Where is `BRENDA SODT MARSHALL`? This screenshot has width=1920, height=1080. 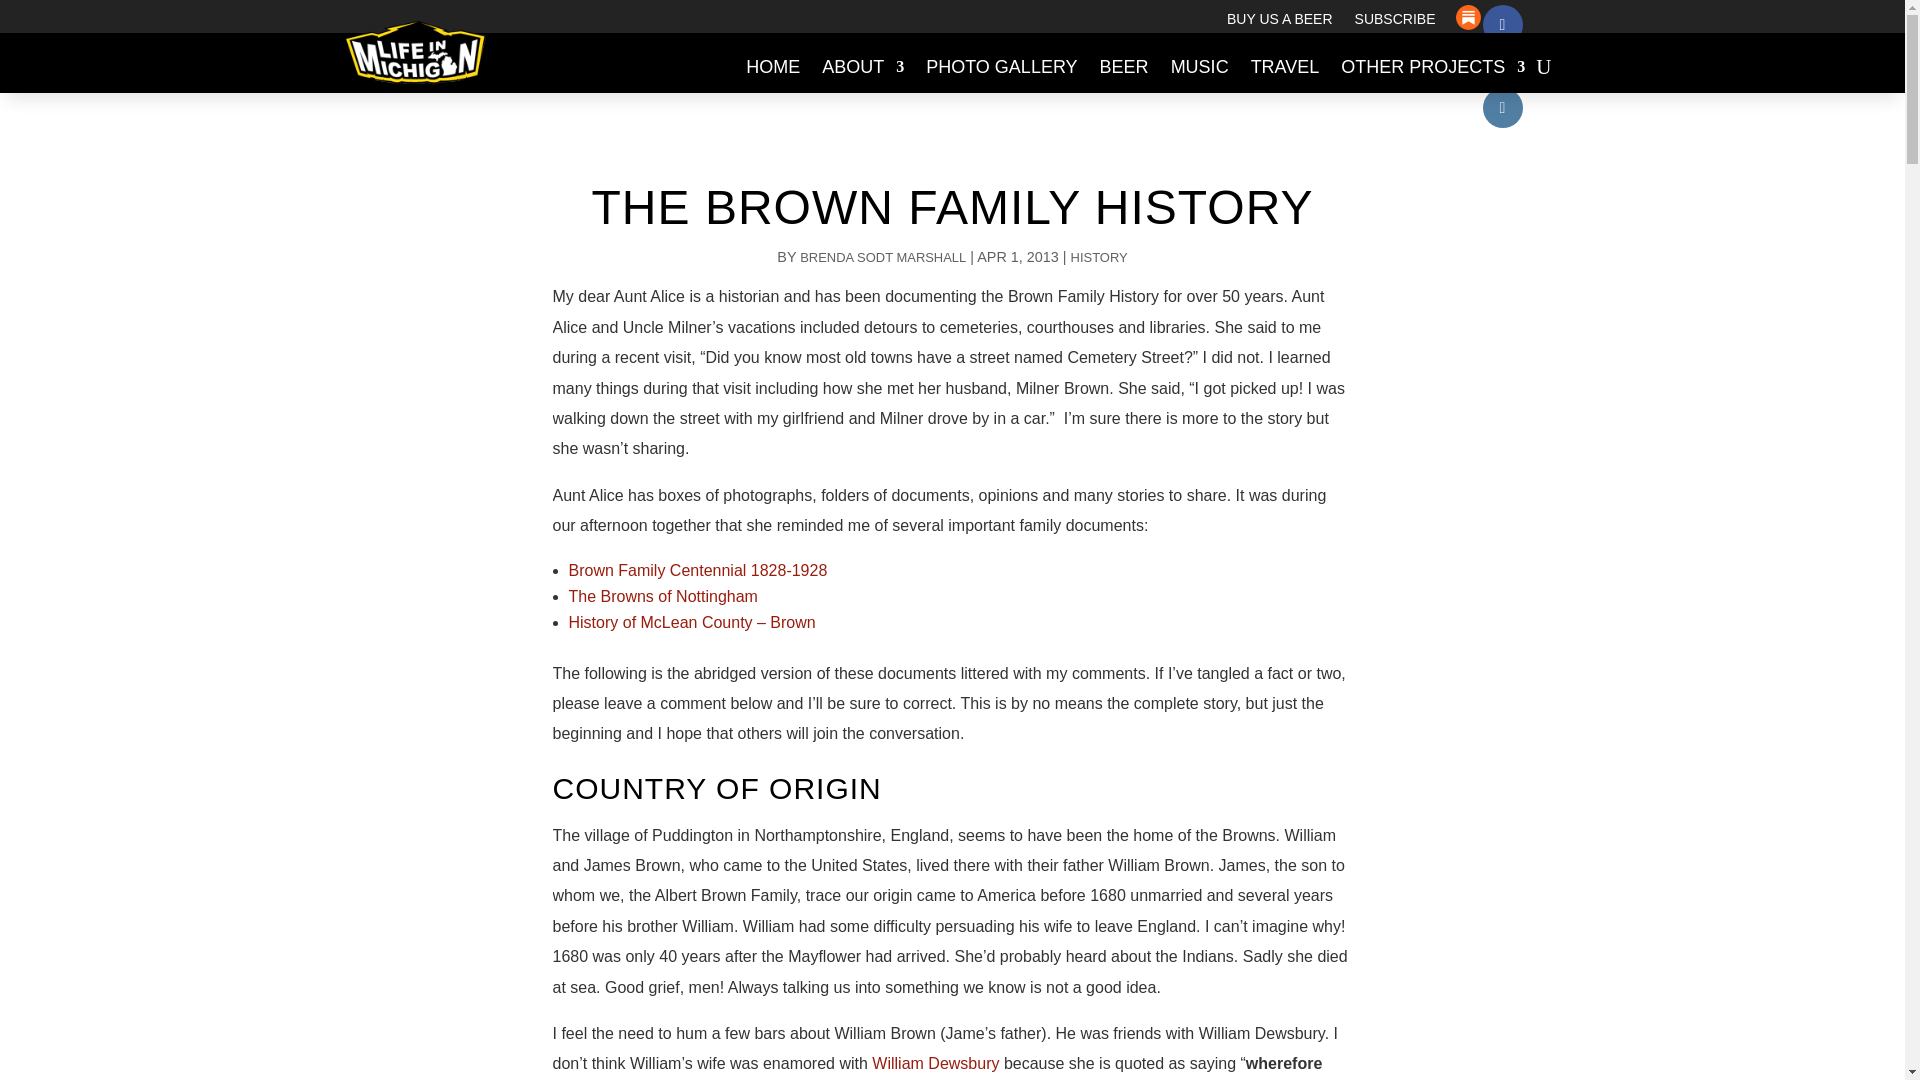
BRENDA SODT MARSHALL is located at coordinates (882, 256).